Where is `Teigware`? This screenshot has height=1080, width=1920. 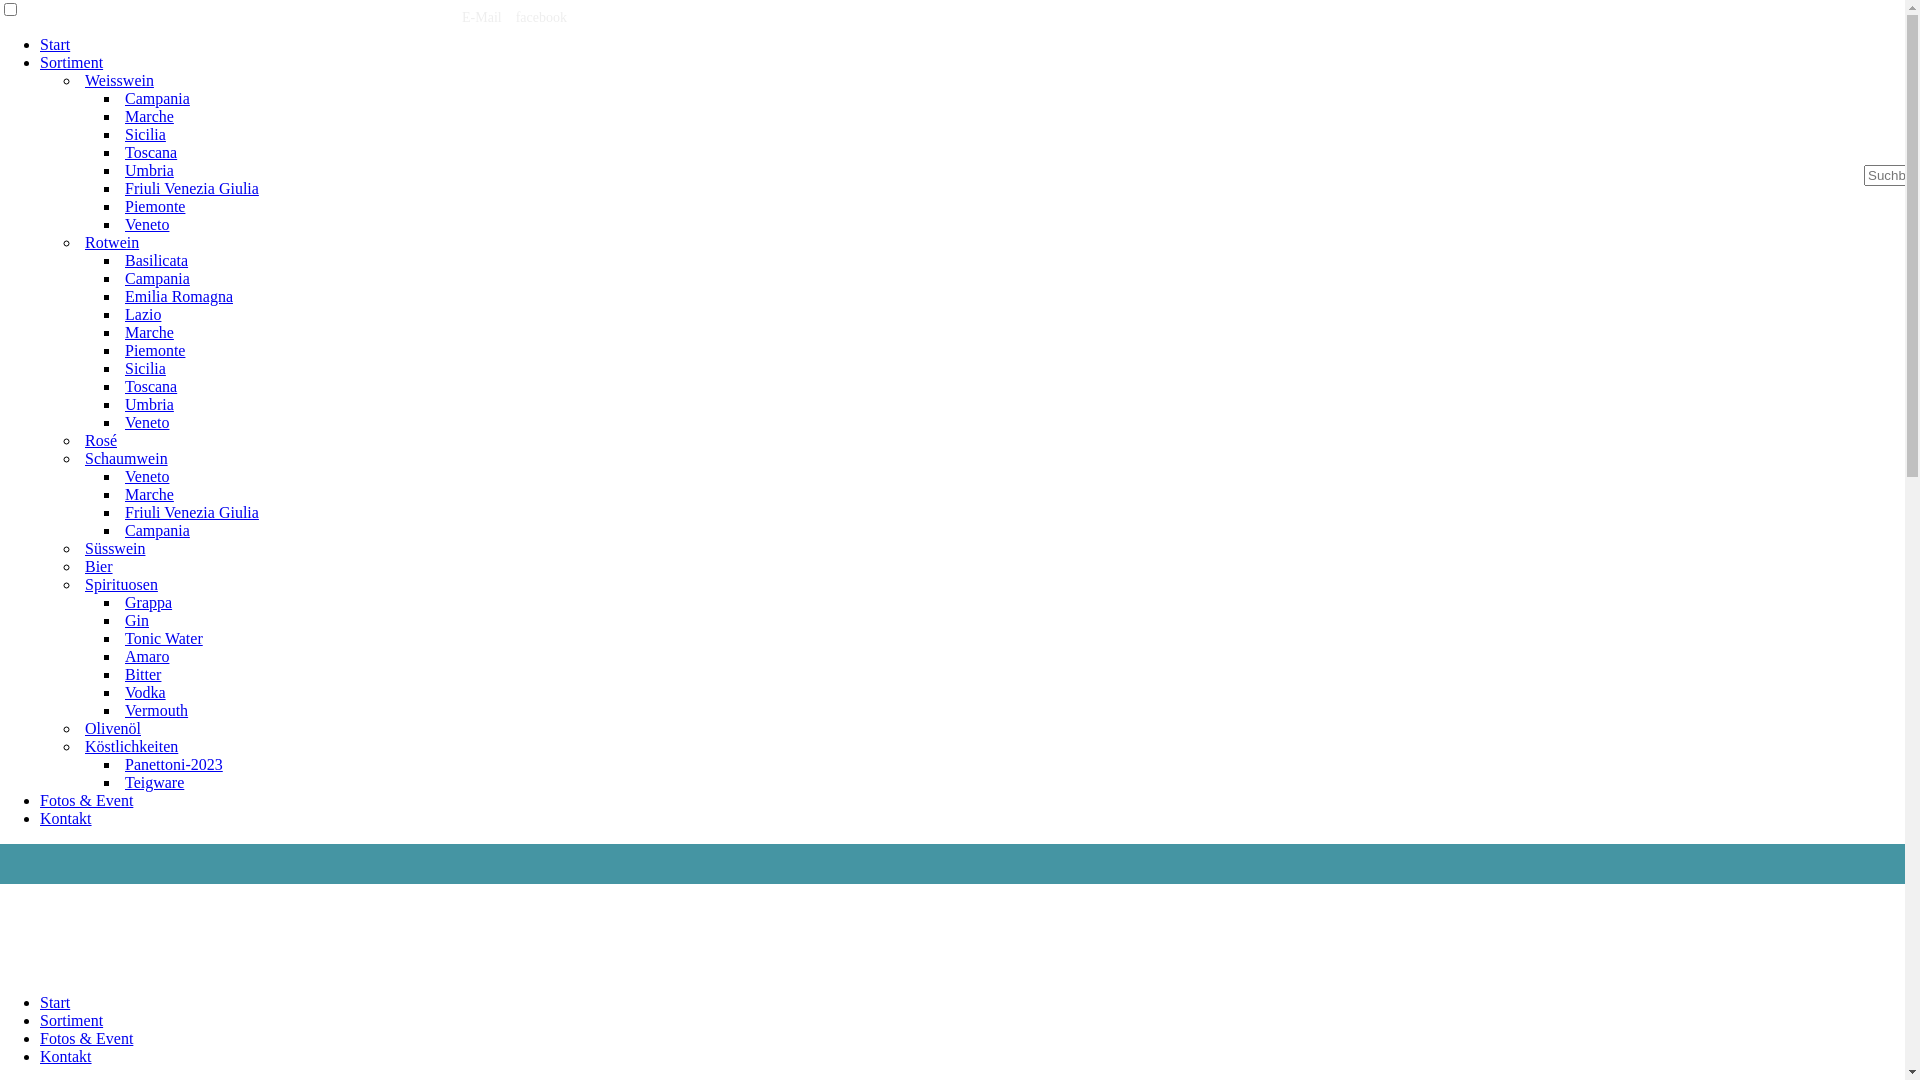 Teigware is located at coordinates (154, 782).